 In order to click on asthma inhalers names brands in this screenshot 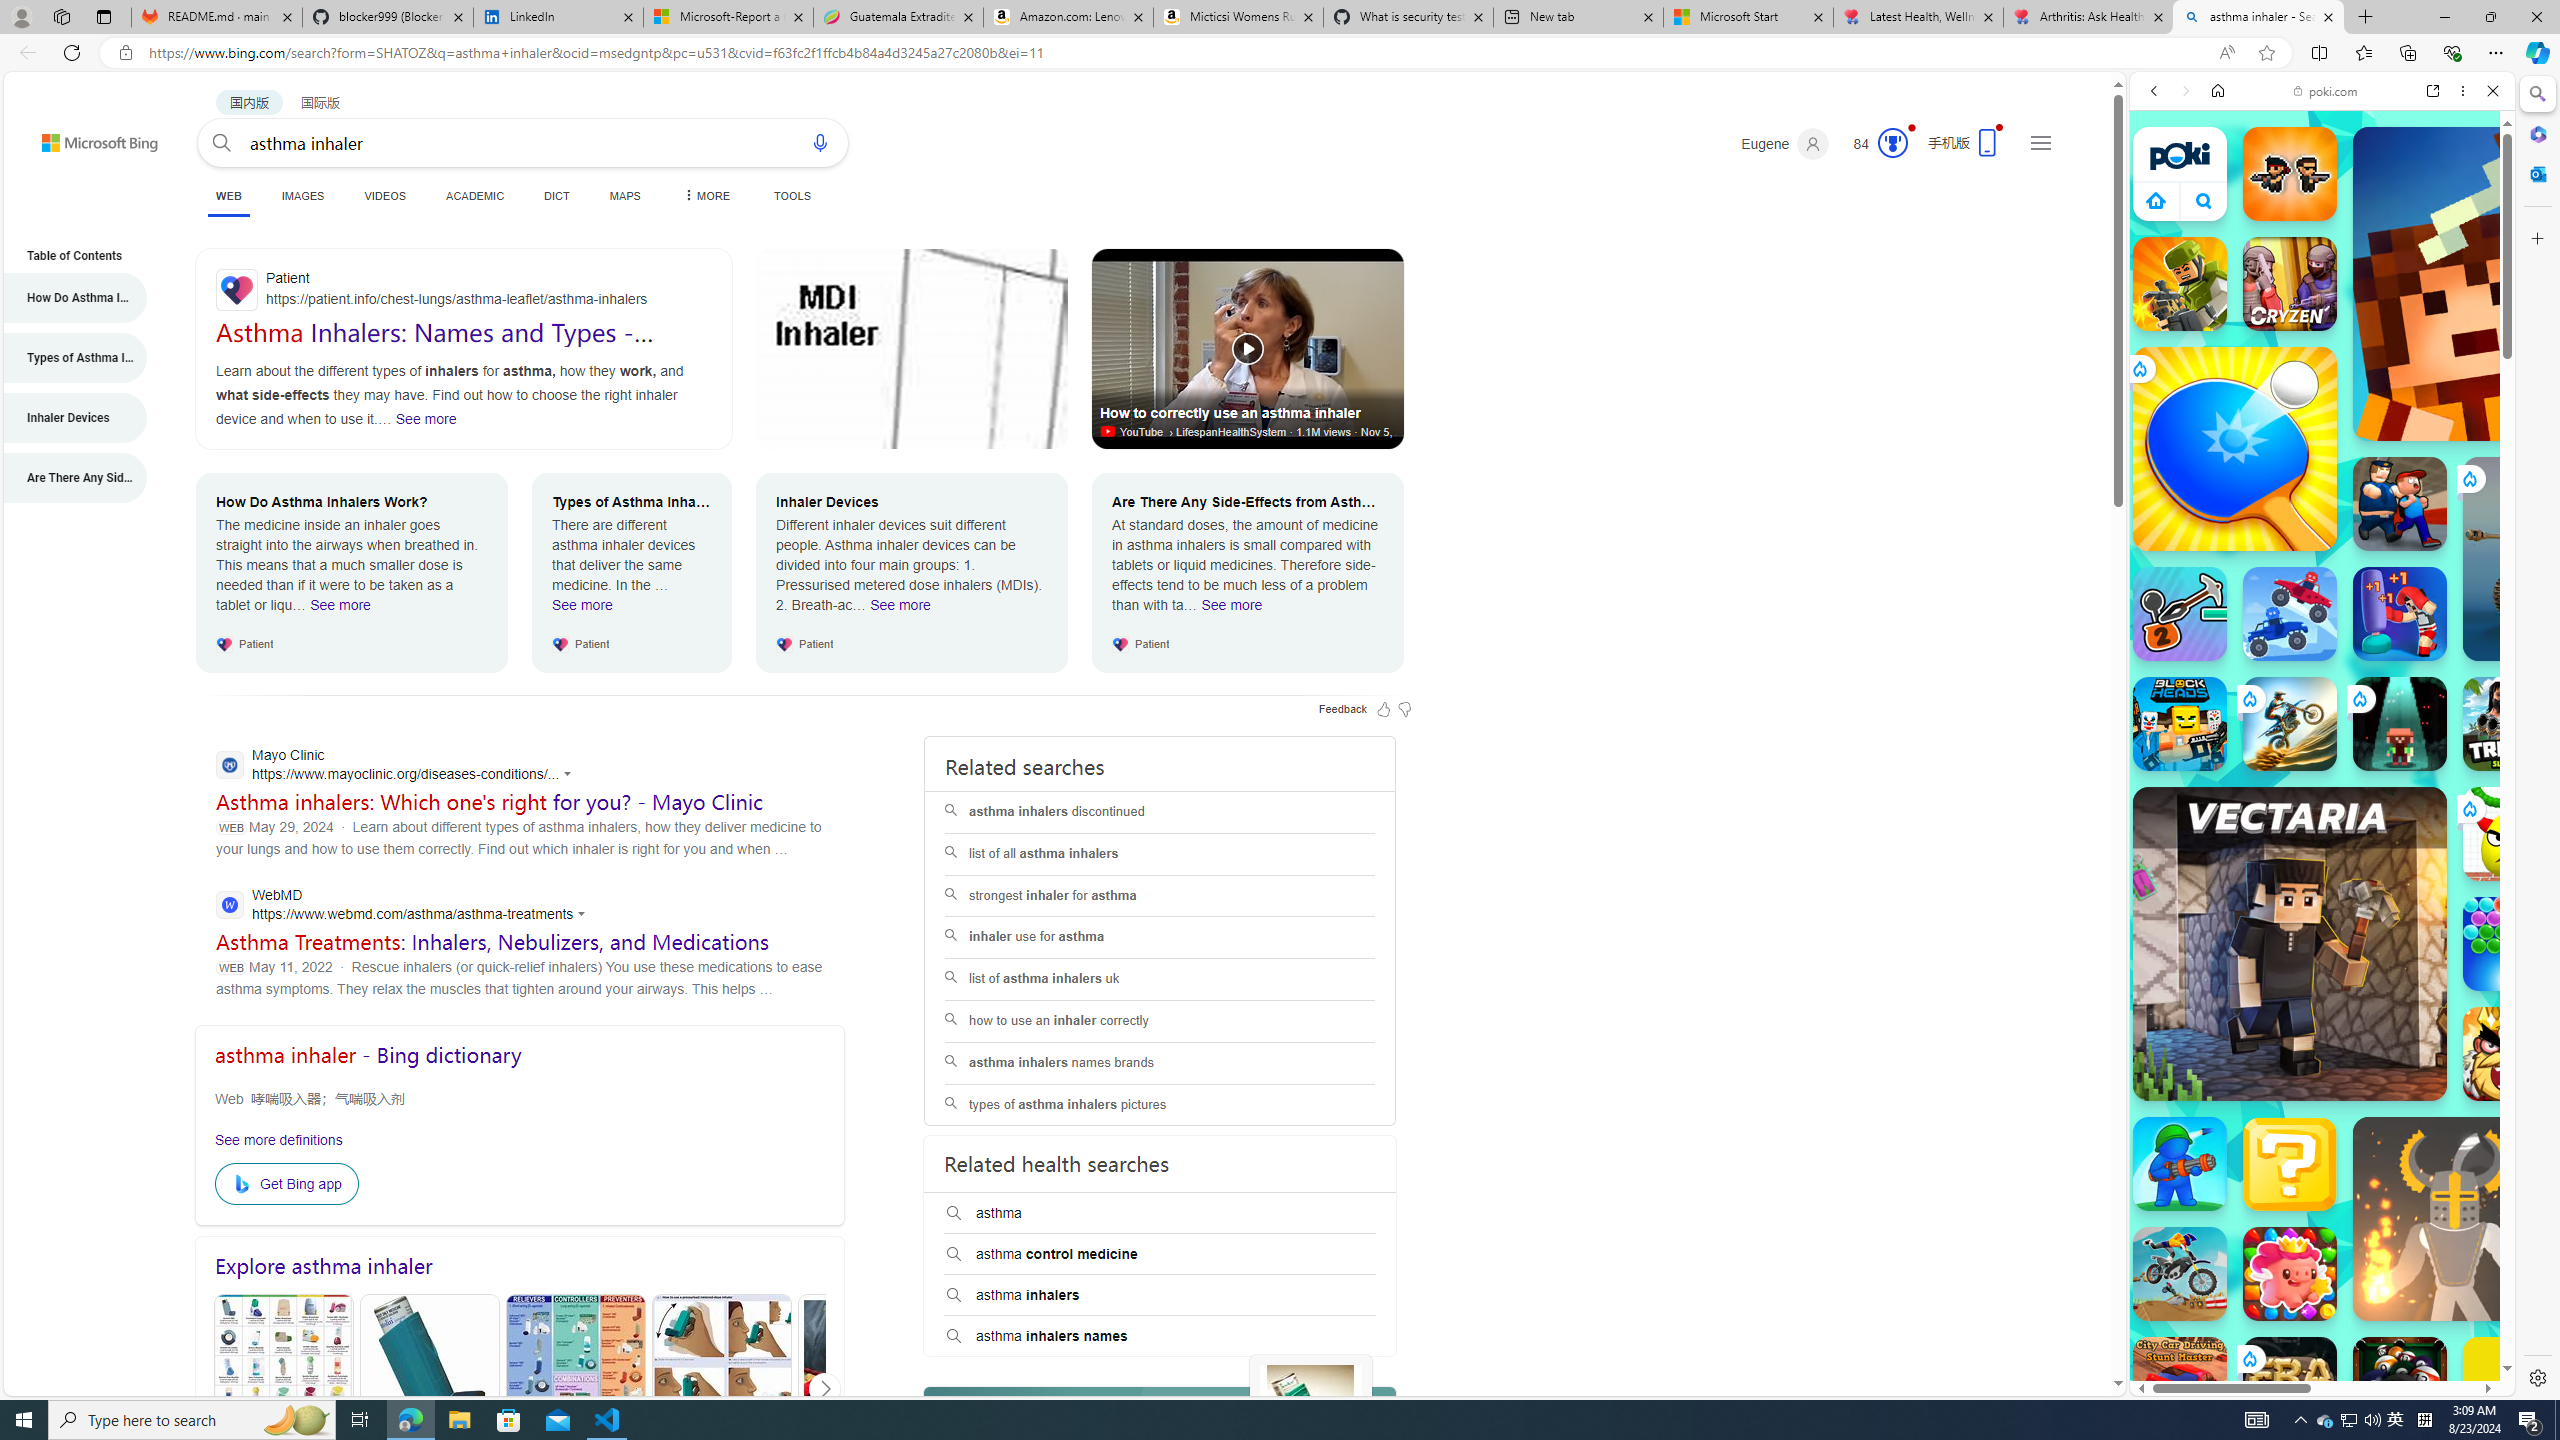, I will do `click(1160, 1063)`.